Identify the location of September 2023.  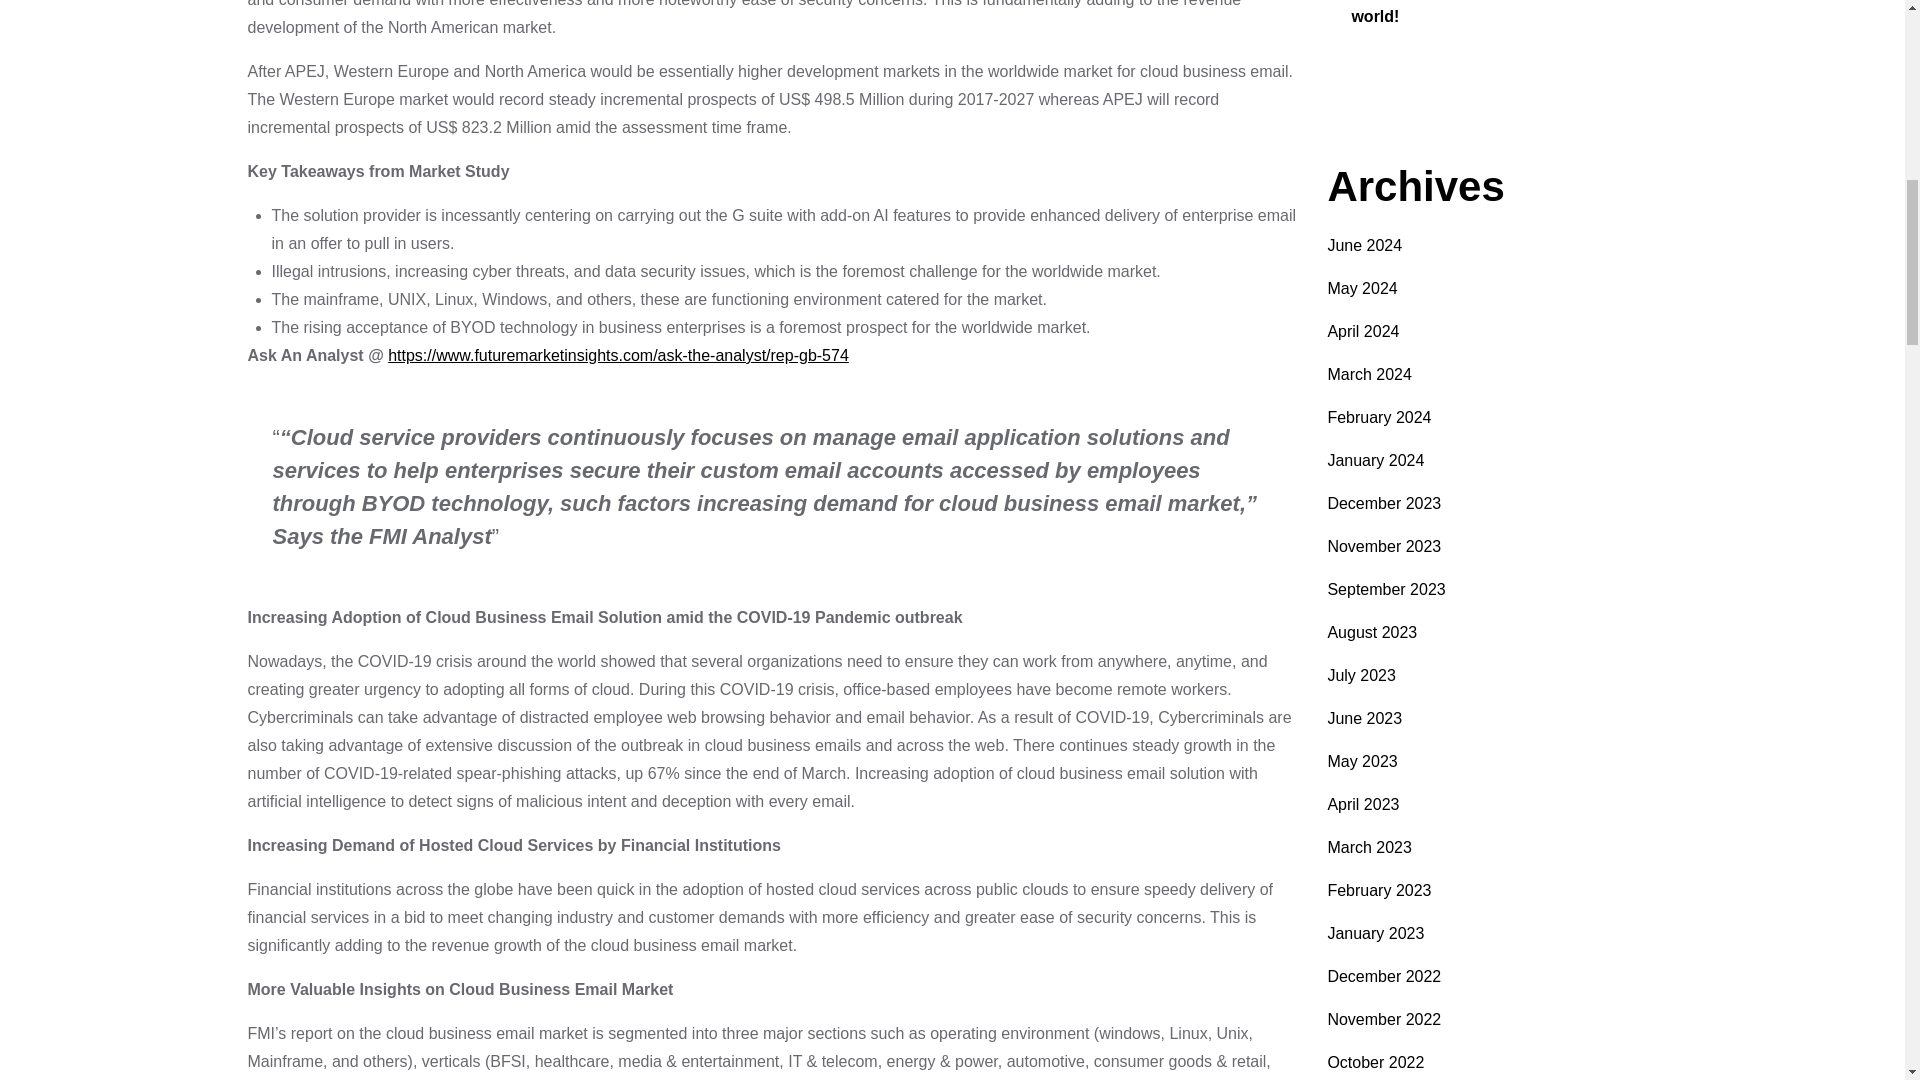
(1386, 590).